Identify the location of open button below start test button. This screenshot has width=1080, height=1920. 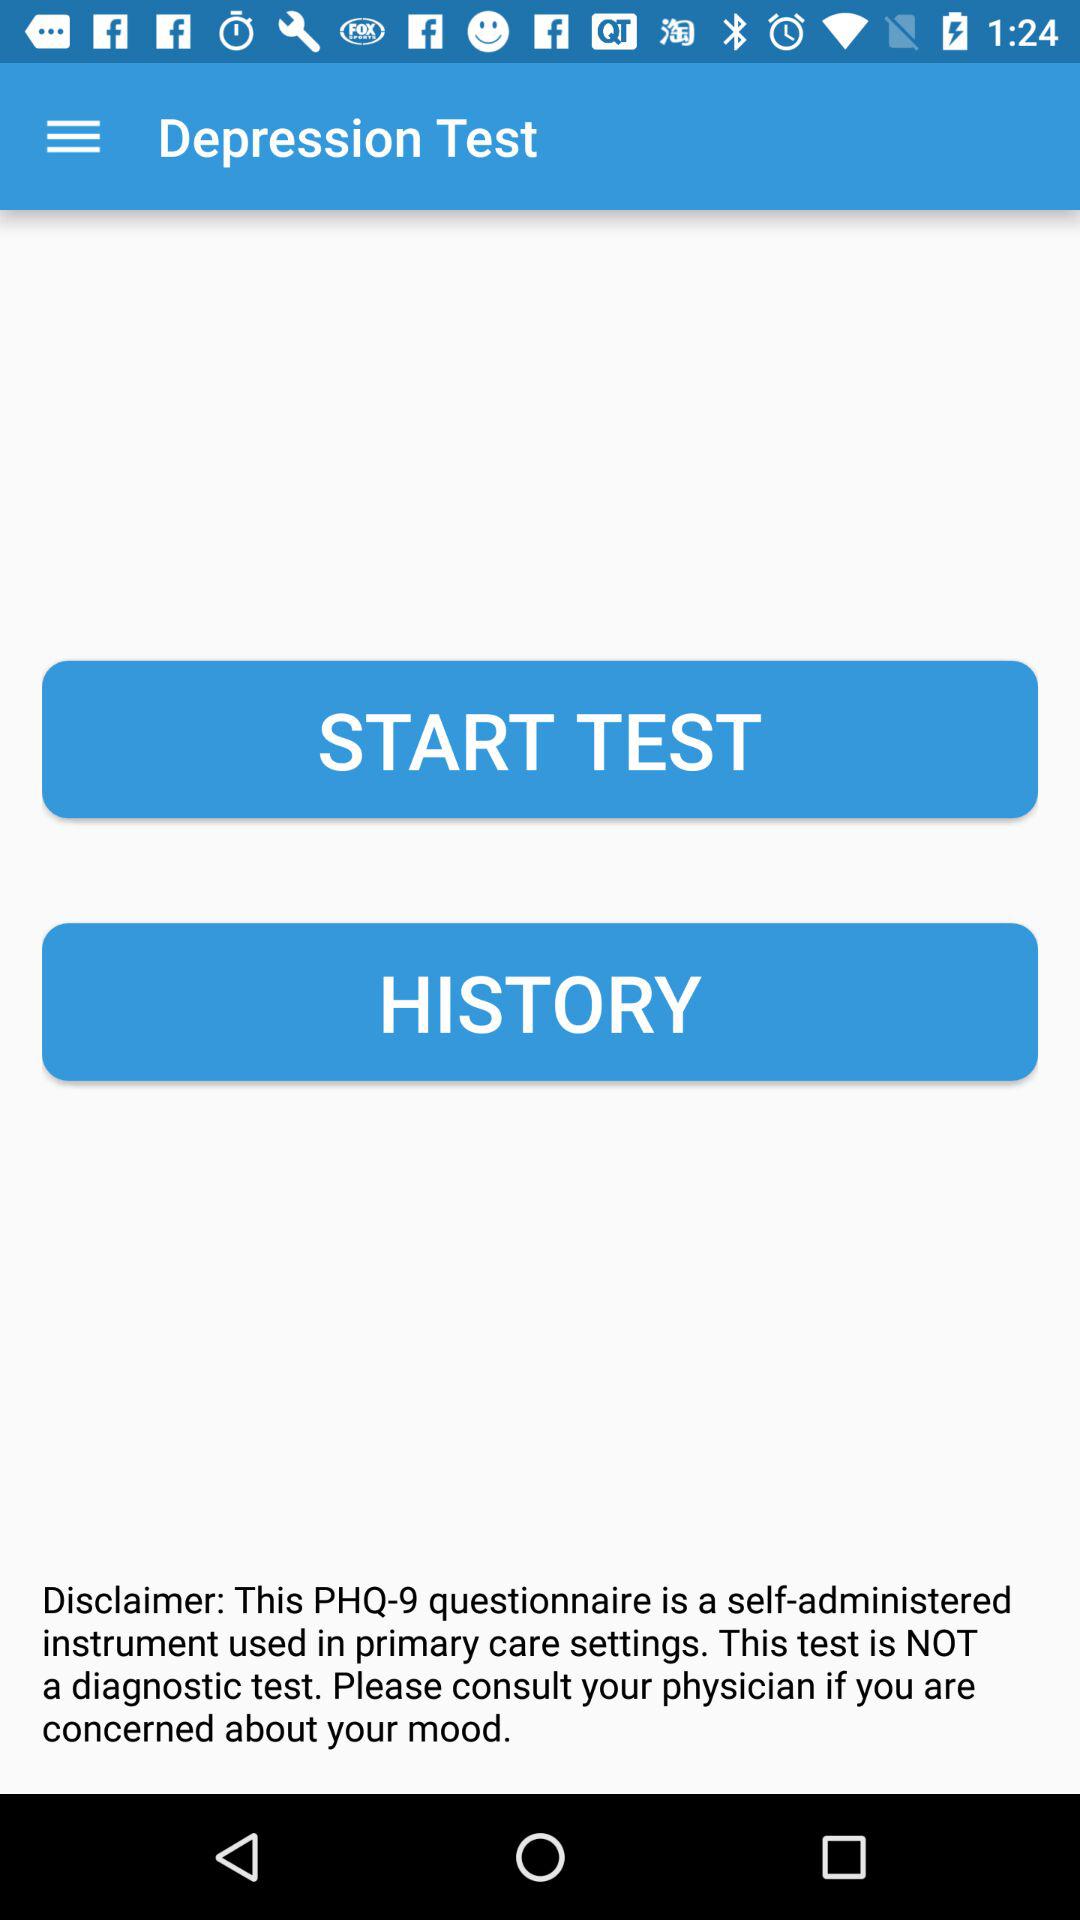
(540, 1002).